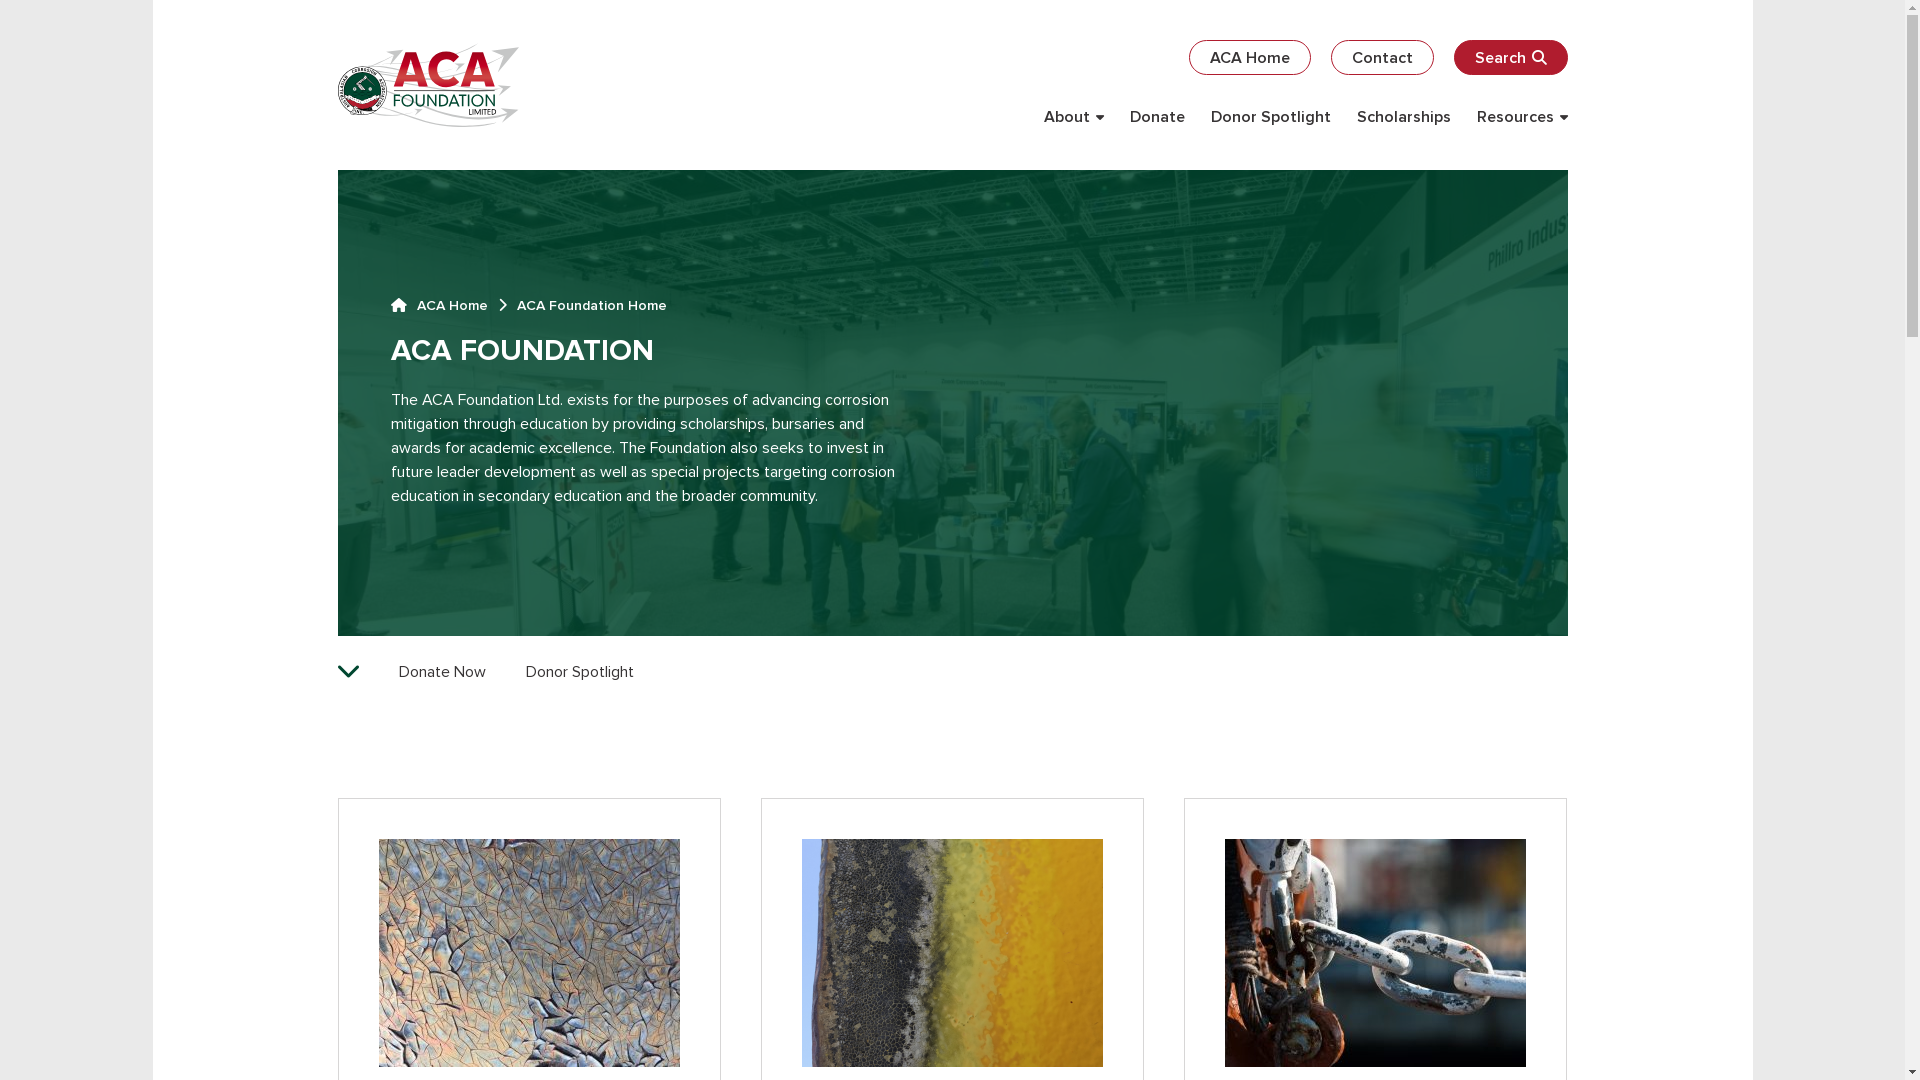  What do you see at coordinates (1270, 117) in the screenshot?
I see `Donor Spotlight` at bounding box center [1270, 117].